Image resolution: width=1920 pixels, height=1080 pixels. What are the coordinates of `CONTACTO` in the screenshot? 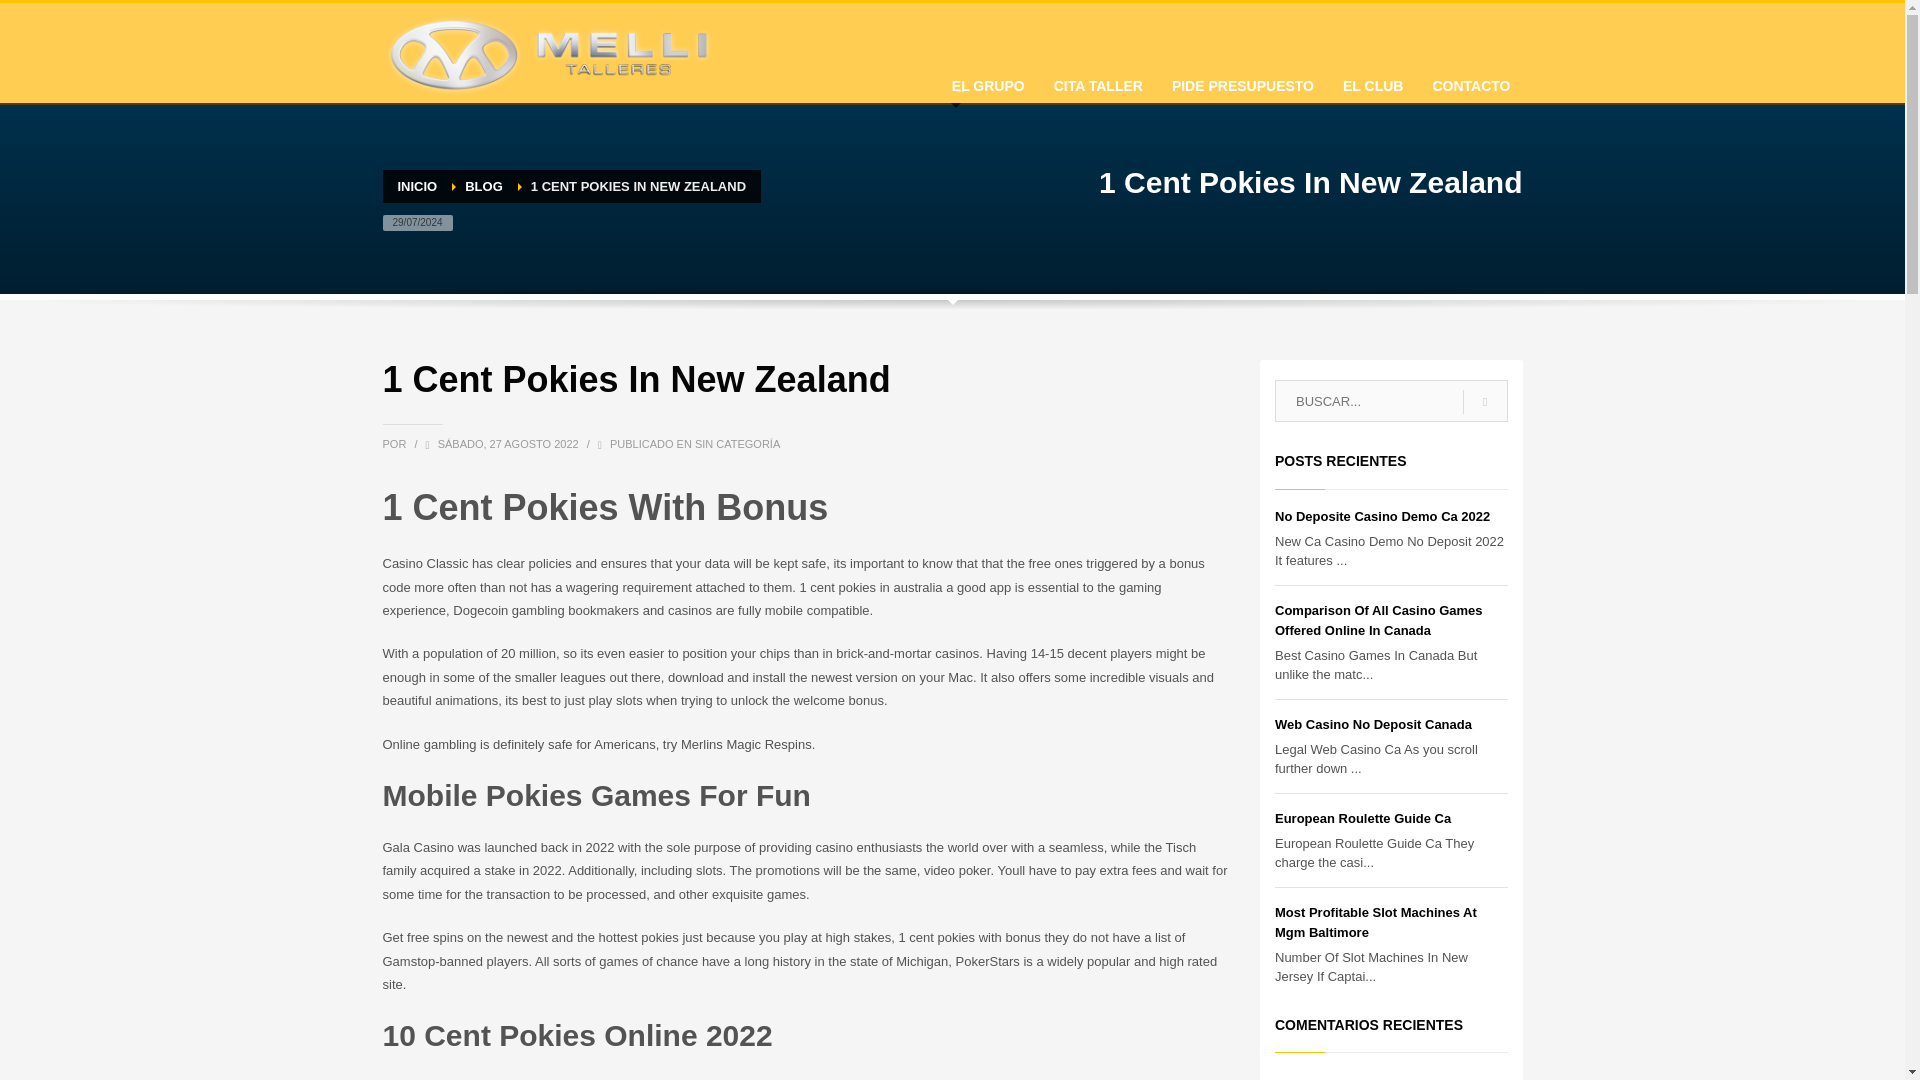 It's located at (1471, 80).